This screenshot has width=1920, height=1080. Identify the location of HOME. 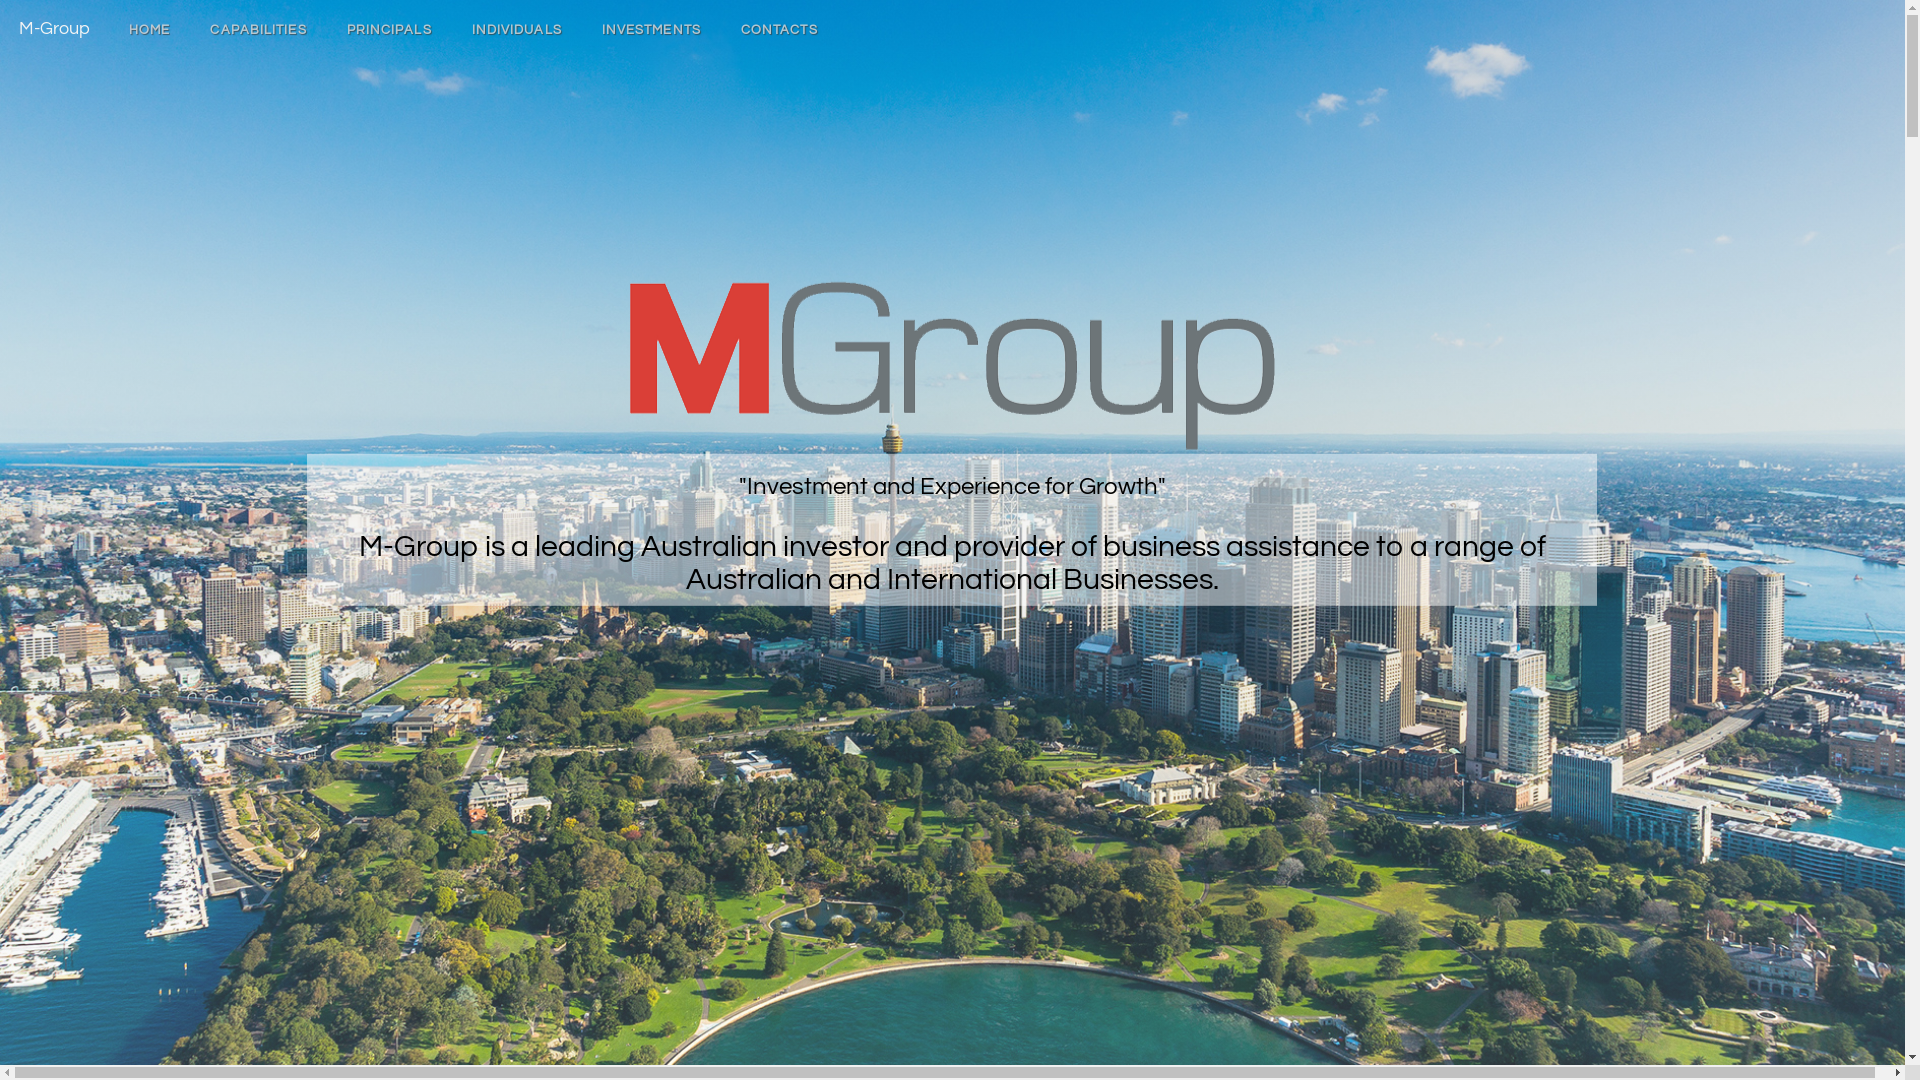
(150, 30).